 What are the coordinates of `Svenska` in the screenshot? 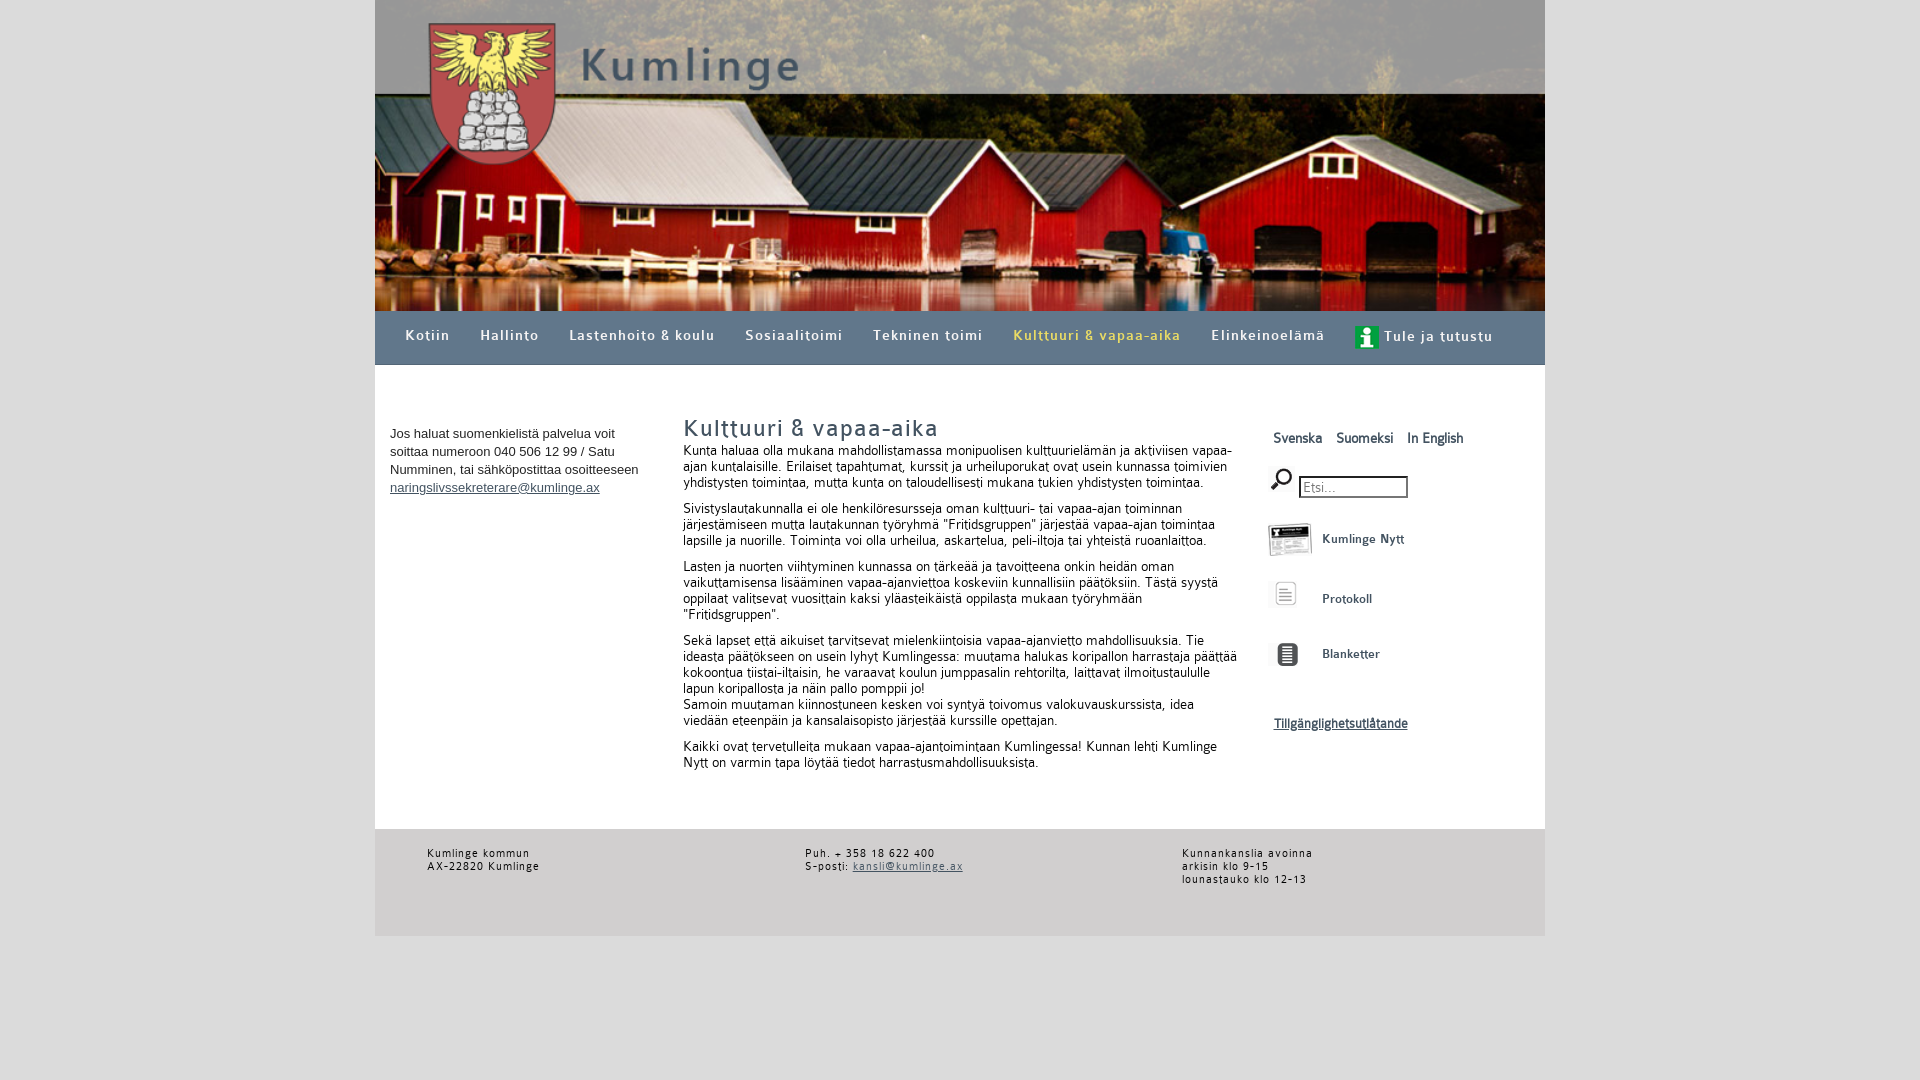 It's located at (1298, 438).